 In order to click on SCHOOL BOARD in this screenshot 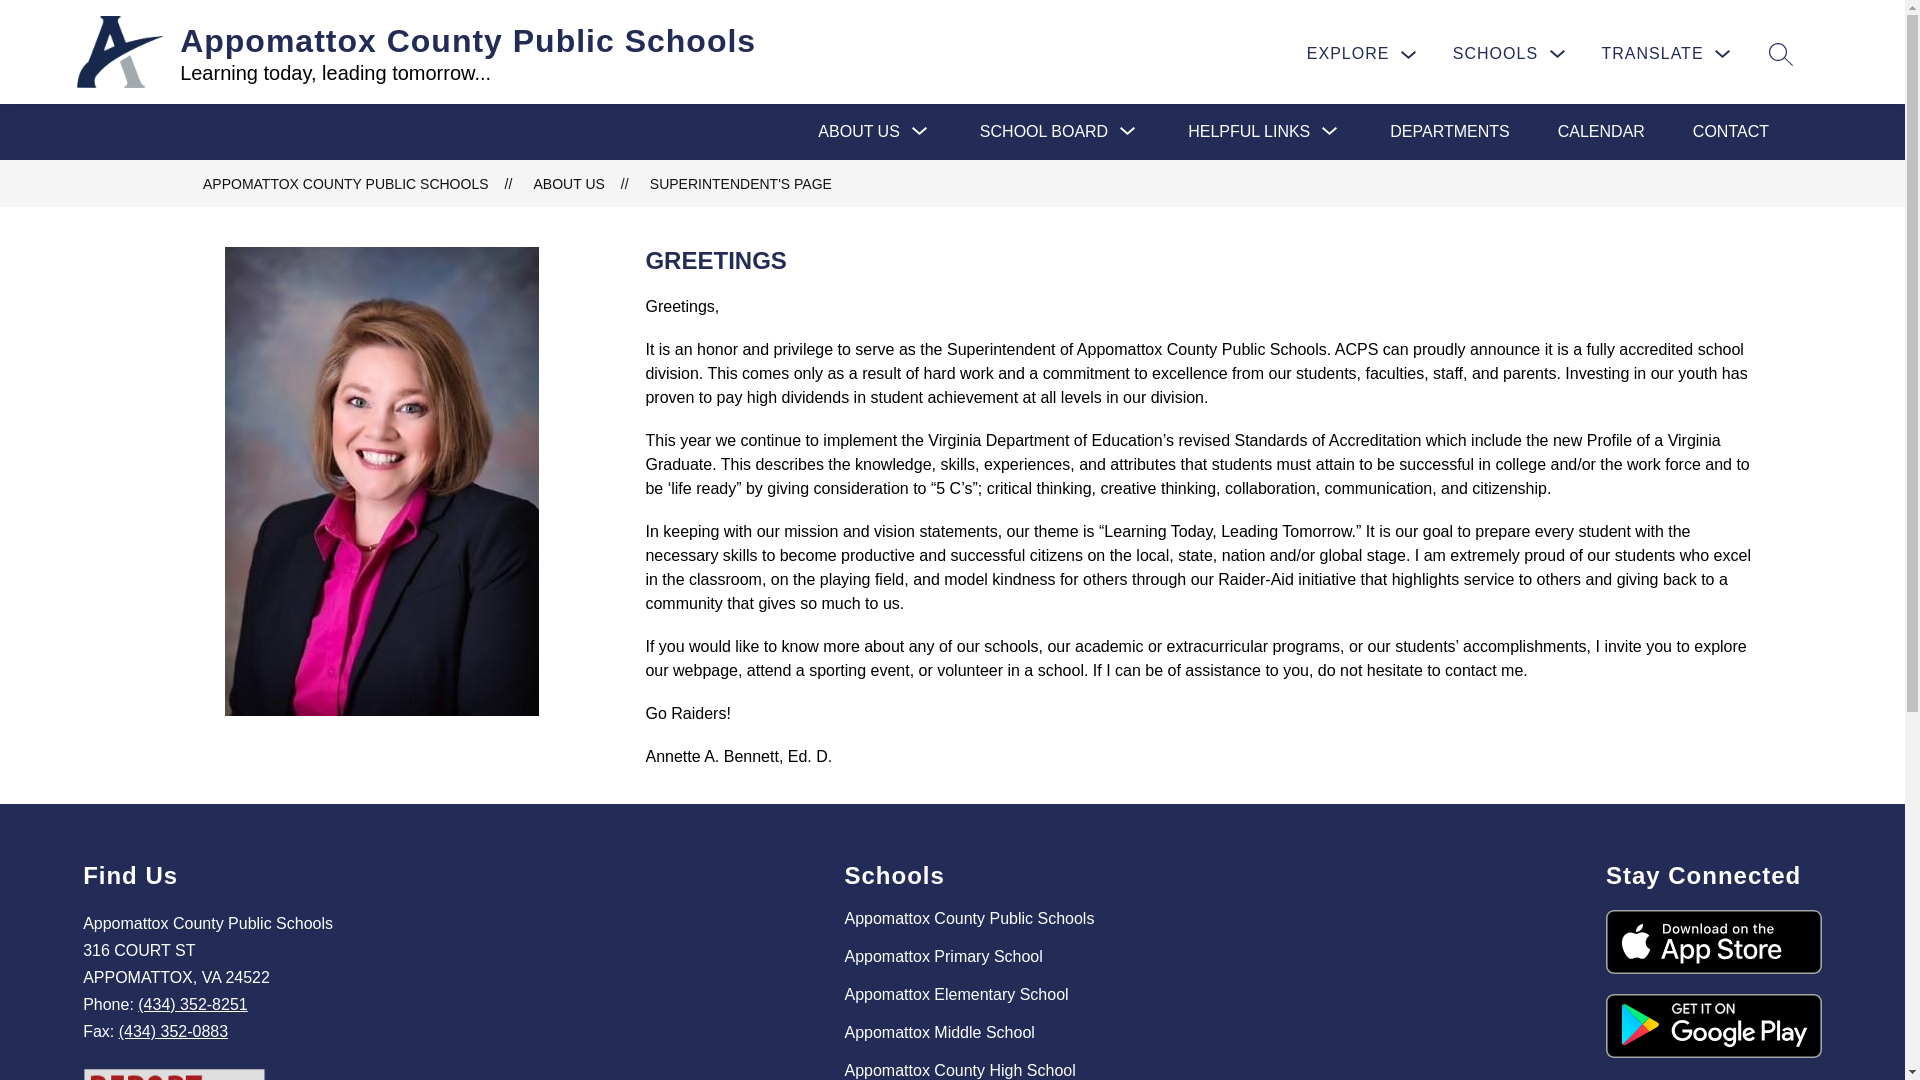, I will do `click(1043, 131)`.